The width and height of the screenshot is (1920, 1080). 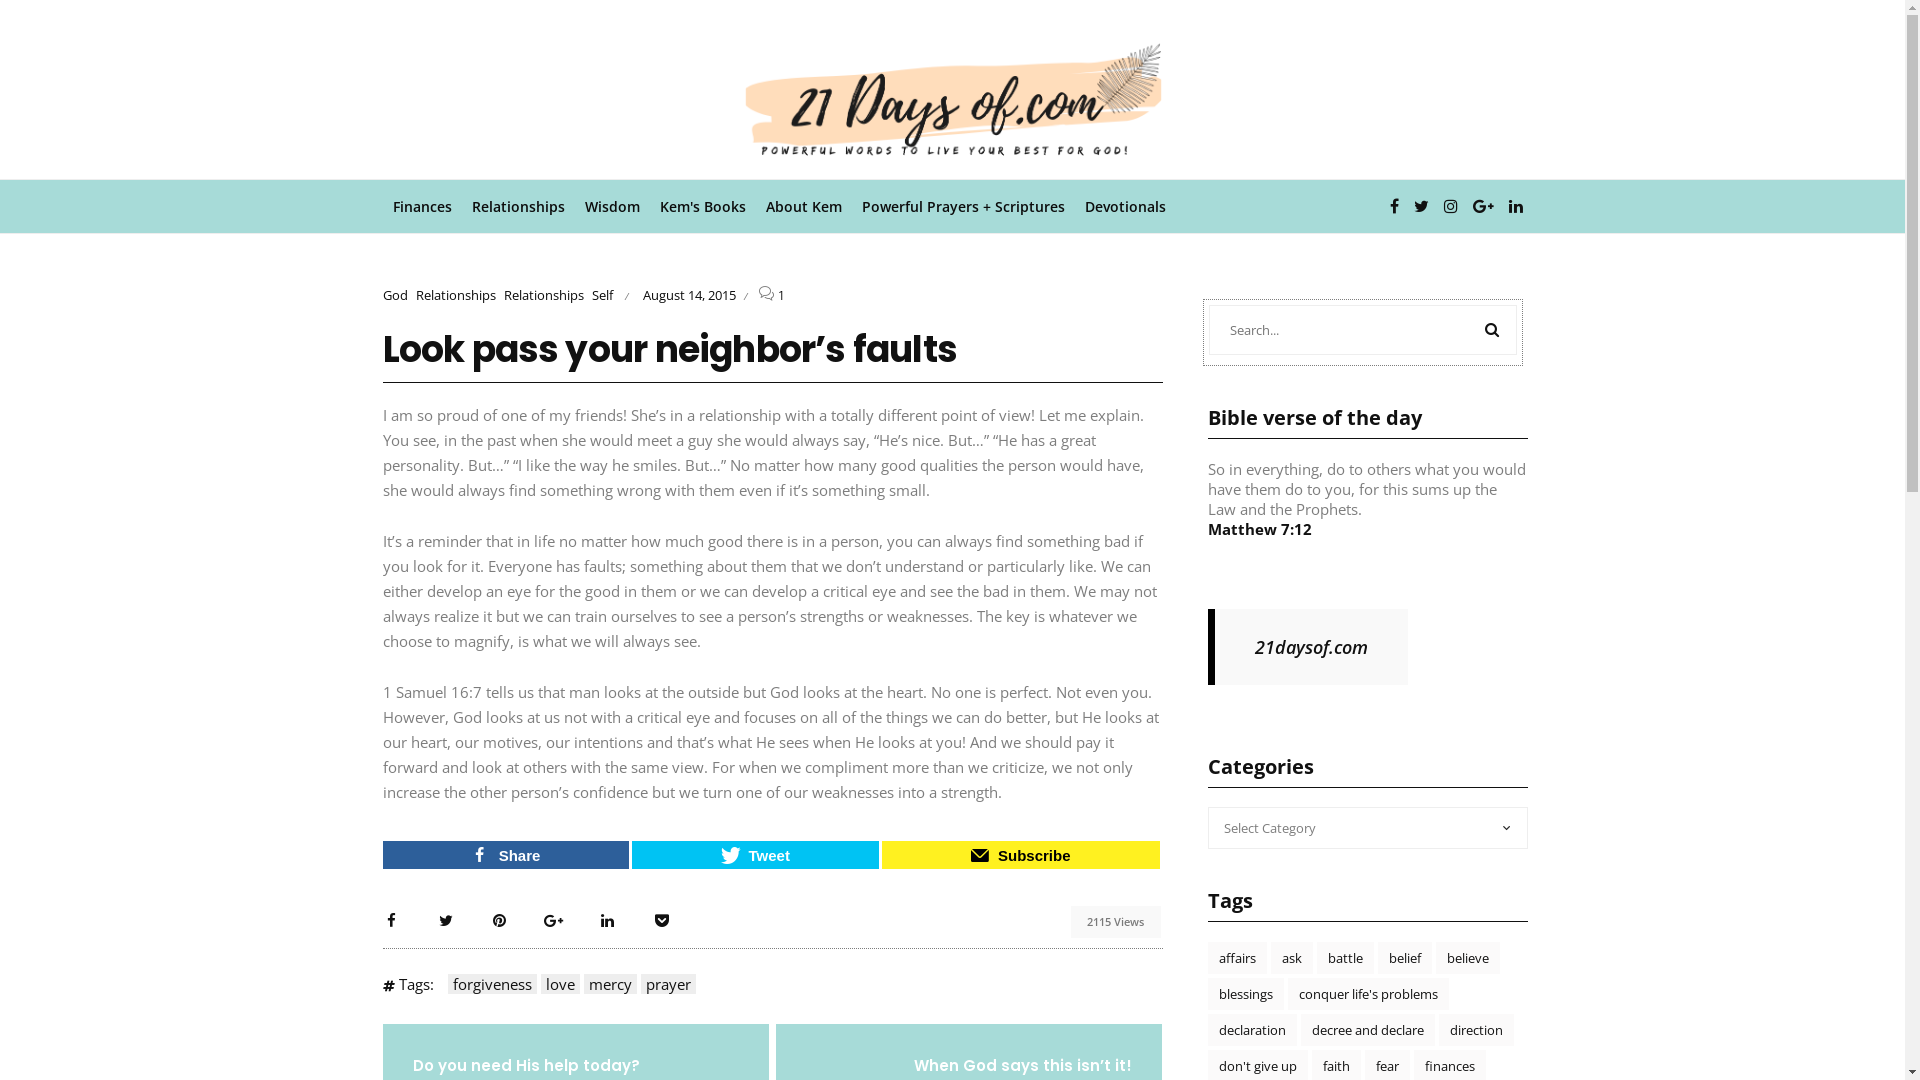 I want to click on About Kem, so click(x=804, y=206).